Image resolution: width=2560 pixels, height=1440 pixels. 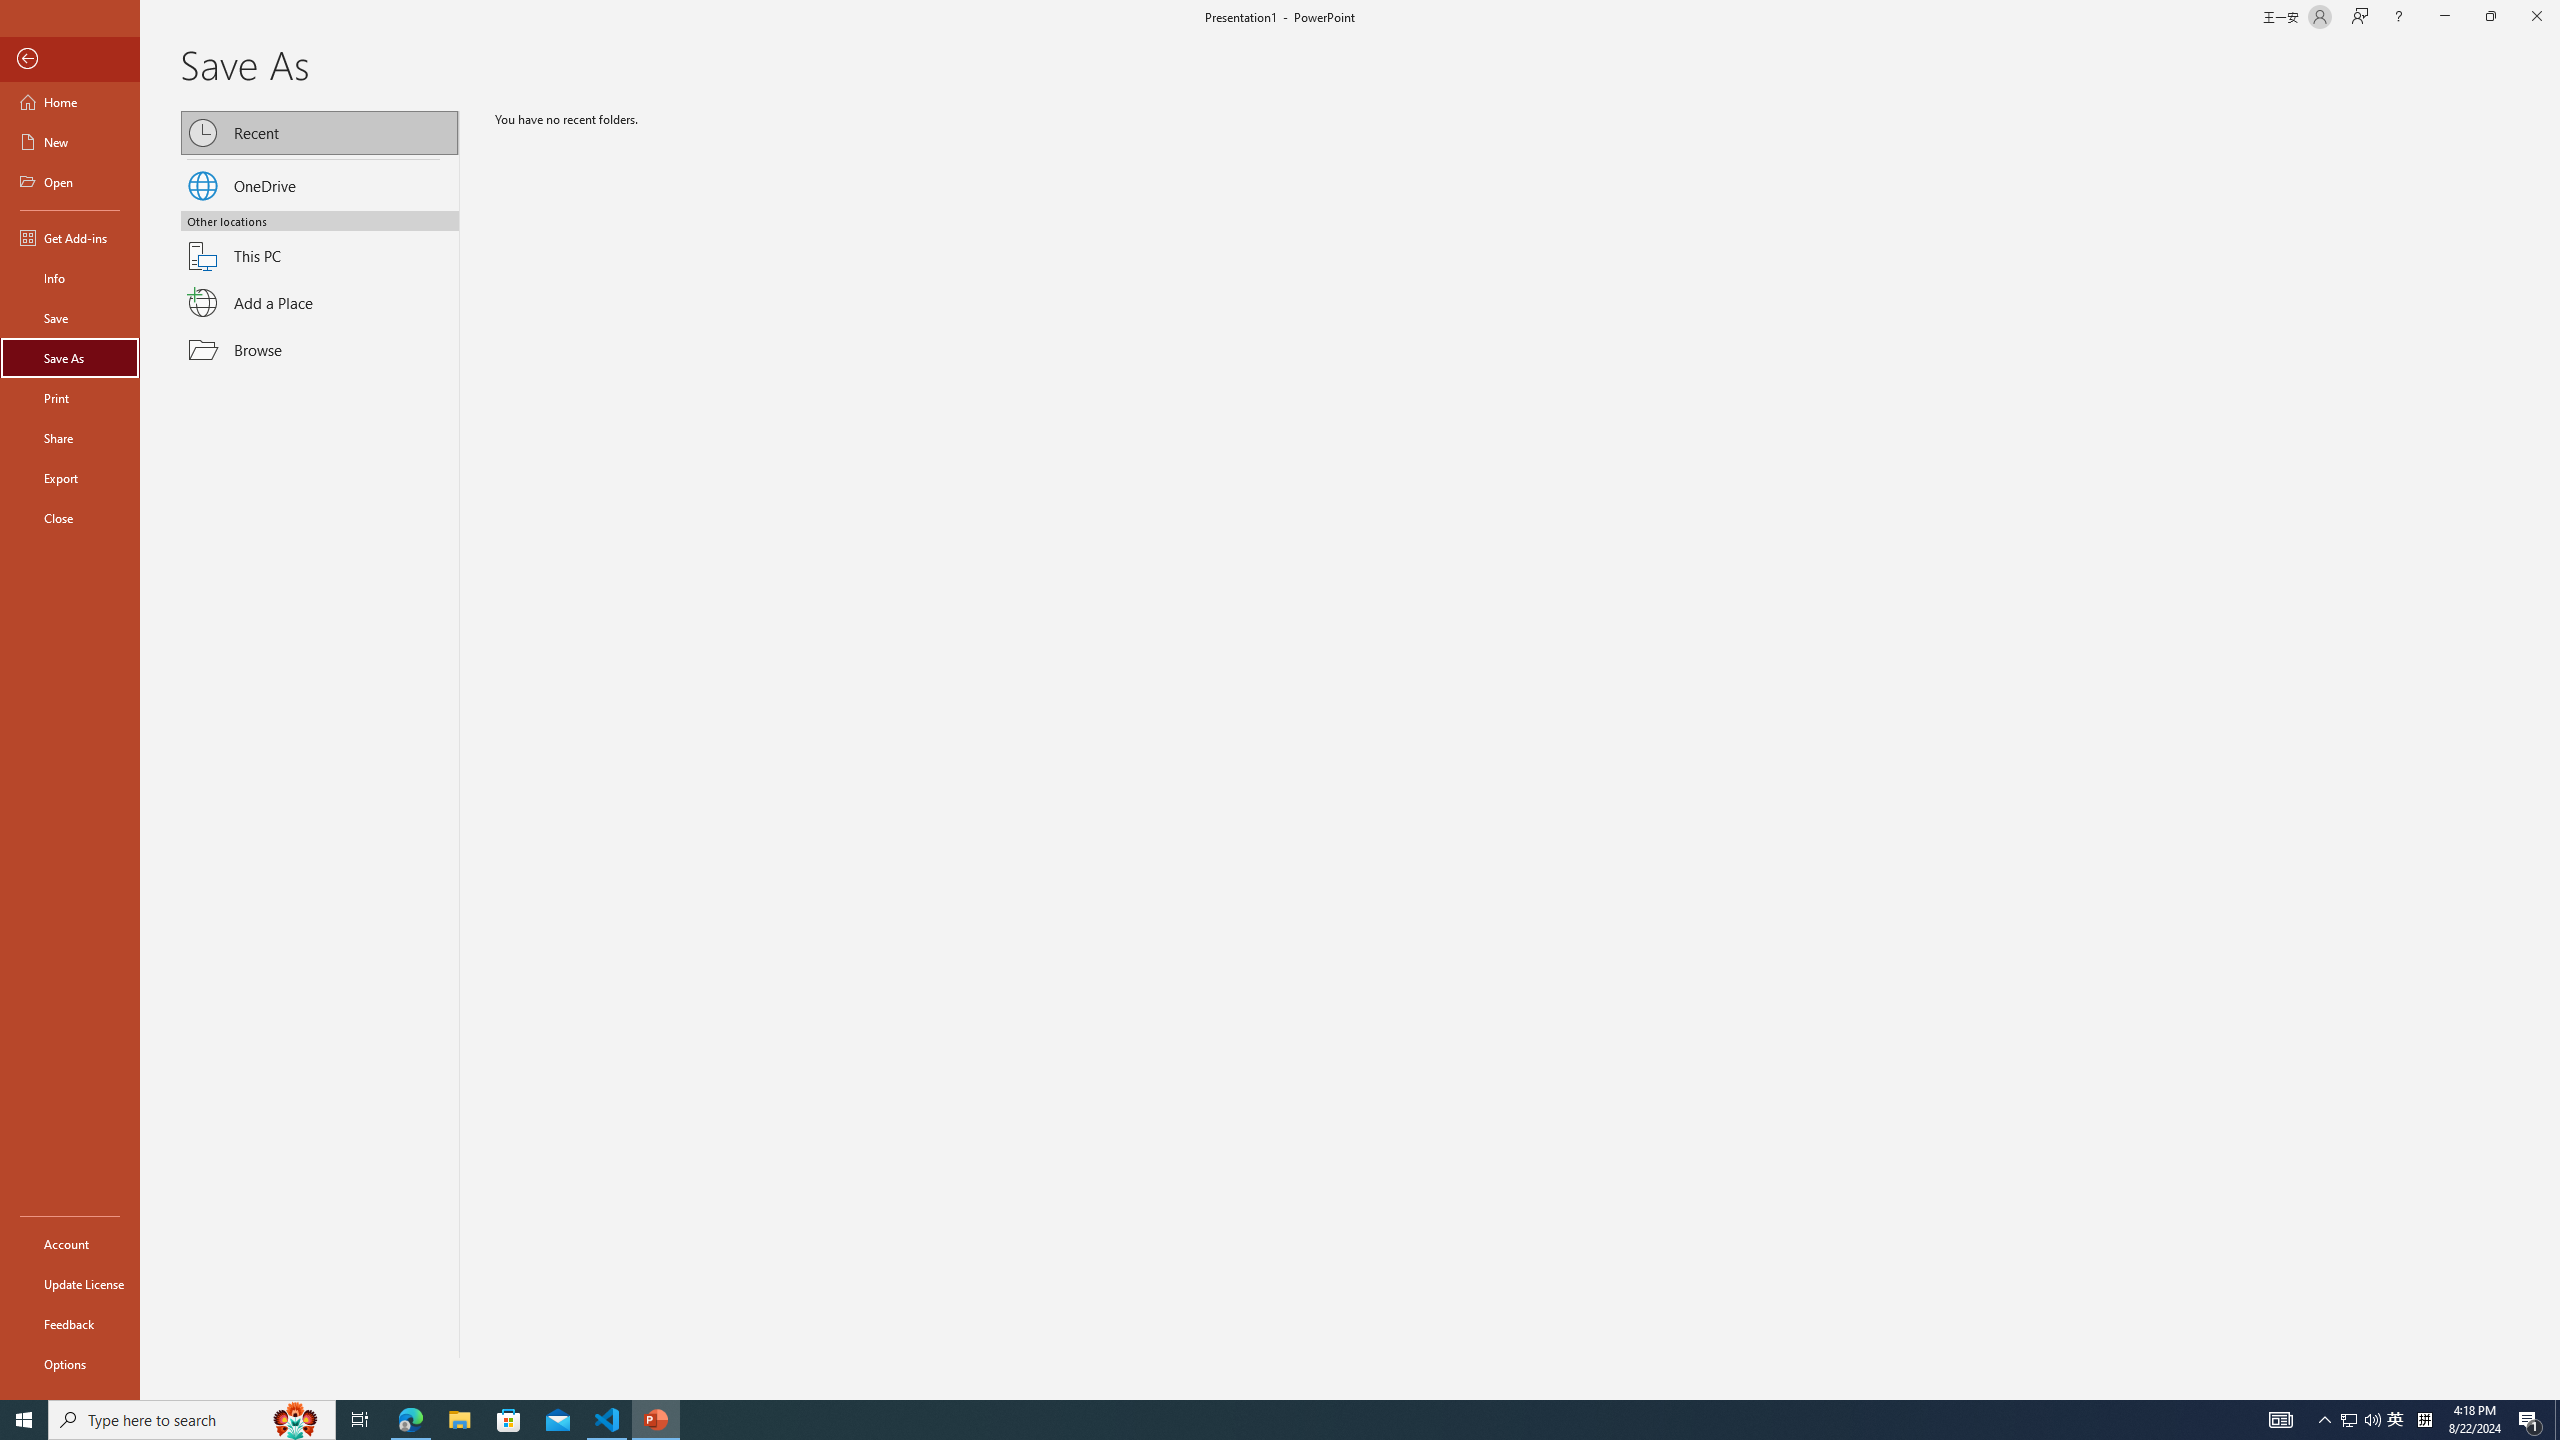 I want to click on Saving Features, so click(x=320, y=744).